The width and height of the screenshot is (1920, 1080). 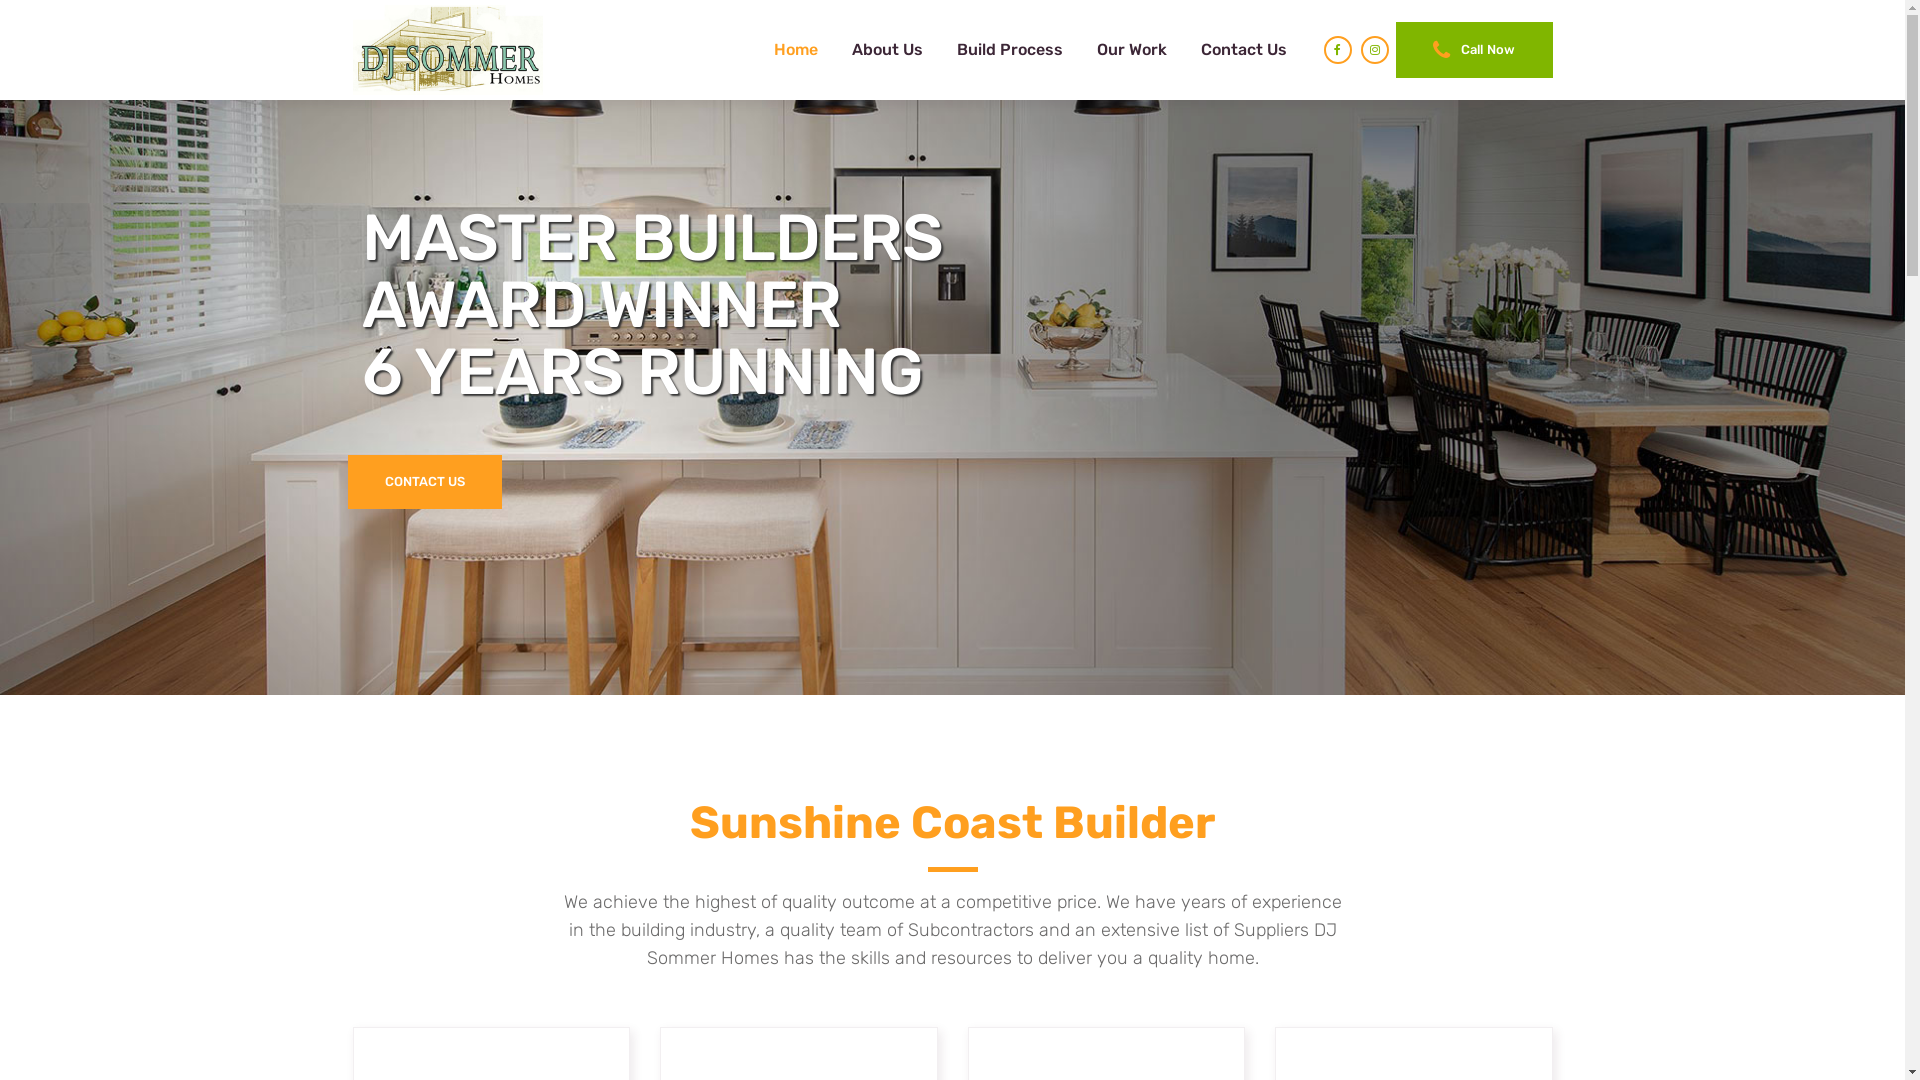 I want to click on Home, so click(x=796, y=50).